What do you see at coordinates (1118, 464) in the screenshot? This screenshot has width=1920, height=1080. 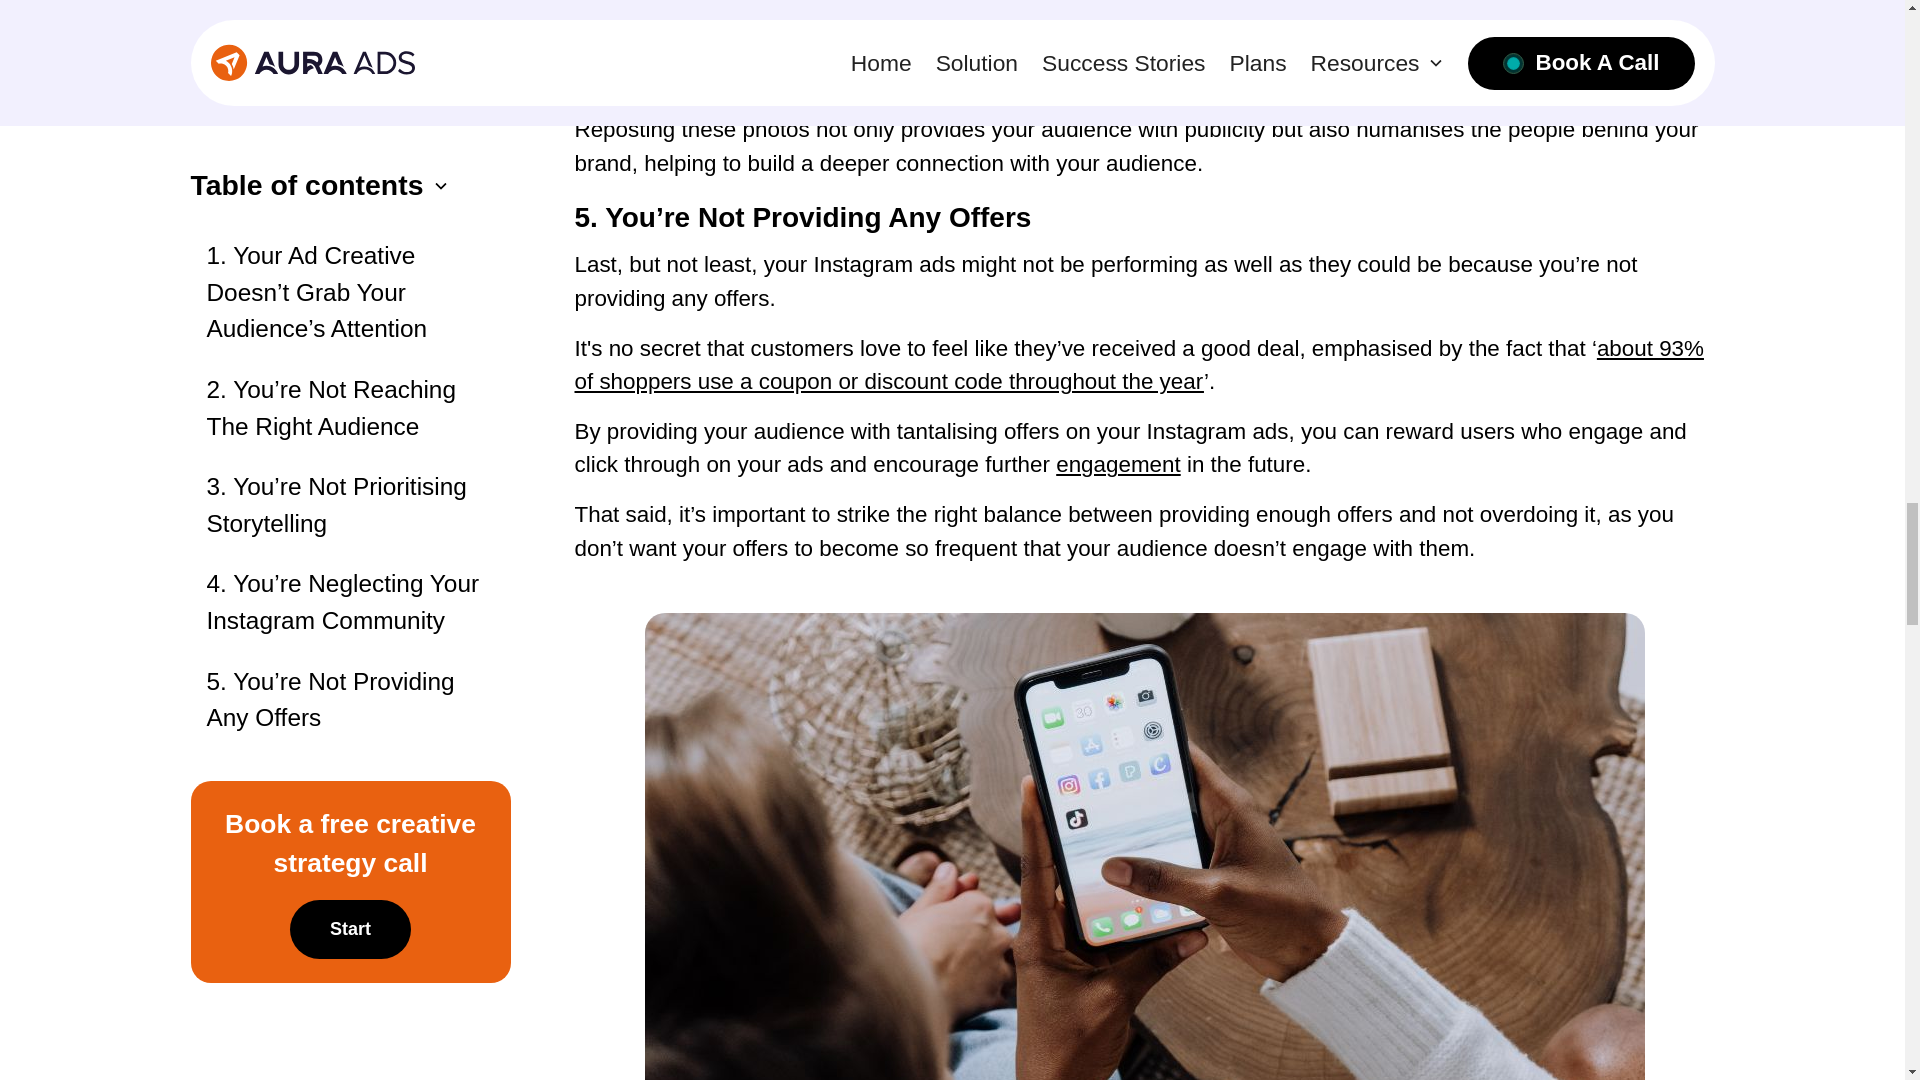 I see `engagement` at bounding box center [1118, 464].